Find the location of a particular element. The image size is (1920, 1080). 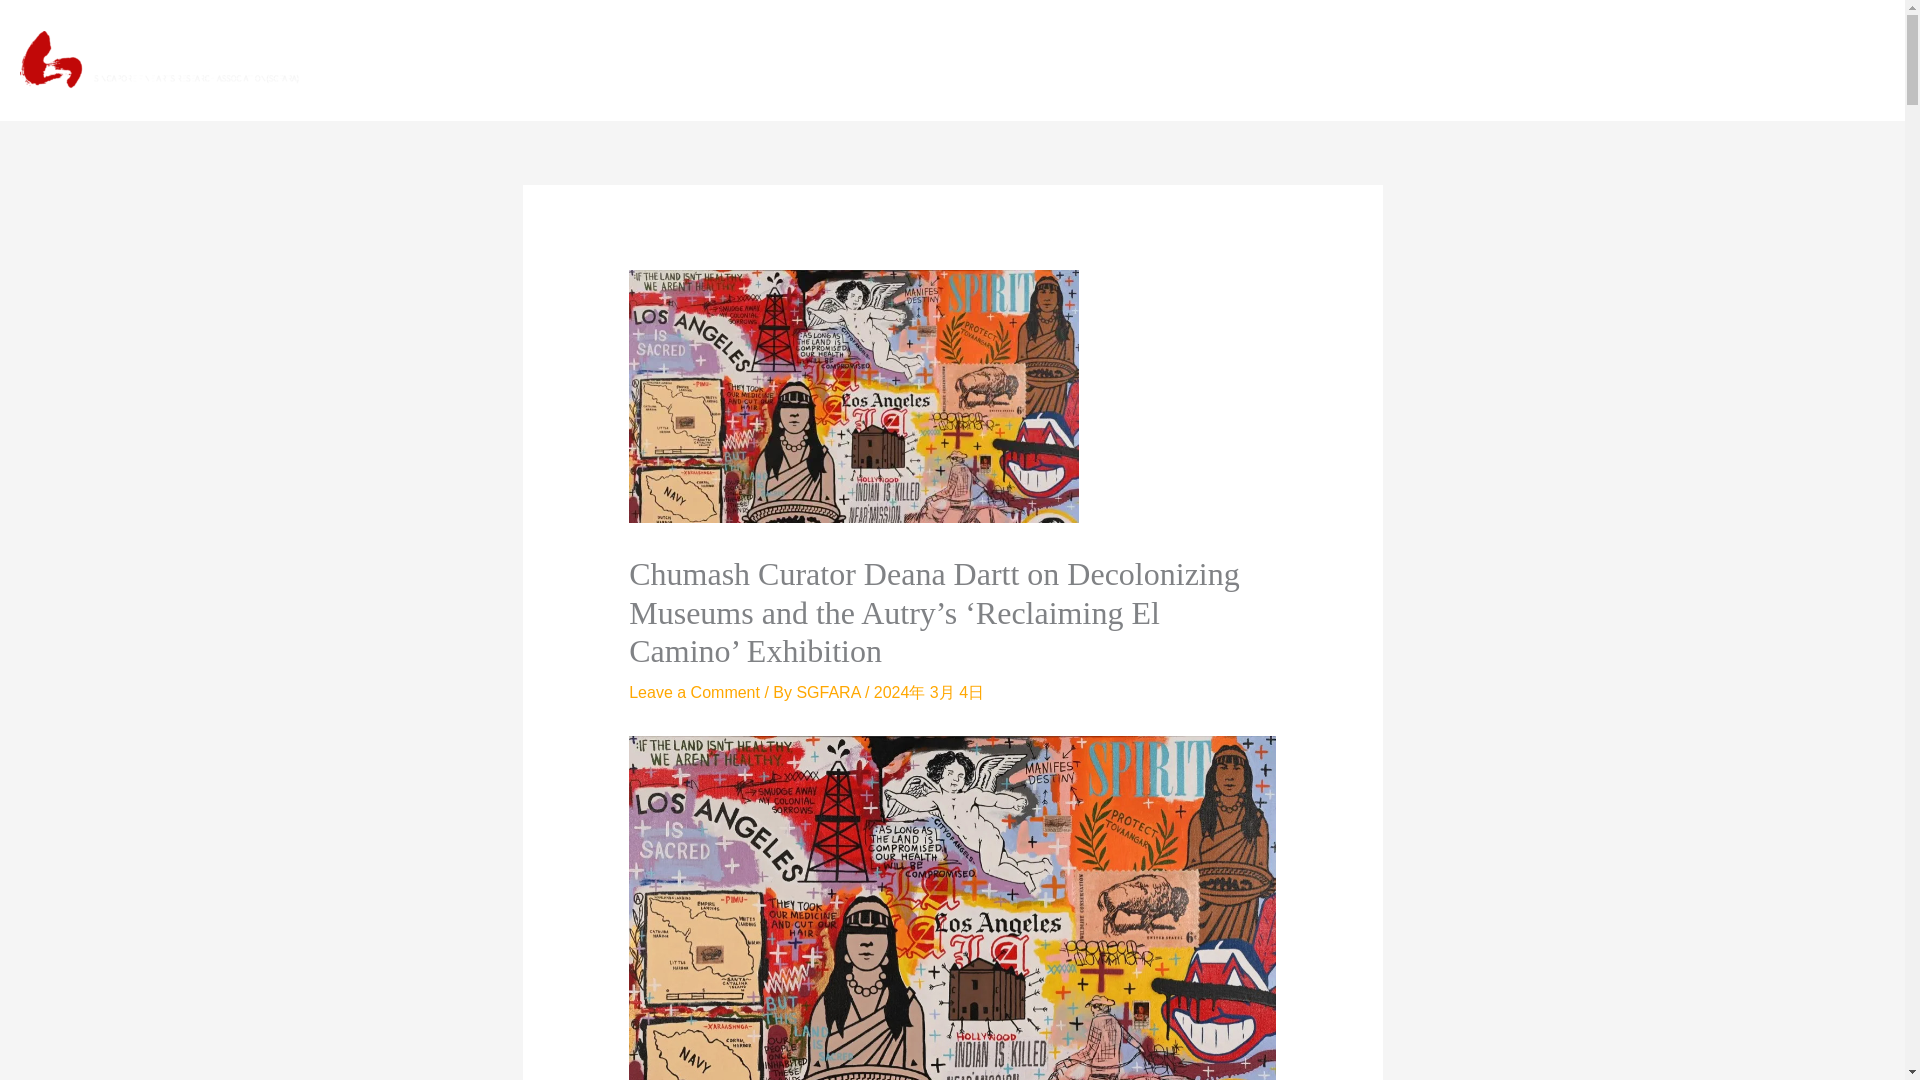

ArtNews is located at coordinates (1333, 60).